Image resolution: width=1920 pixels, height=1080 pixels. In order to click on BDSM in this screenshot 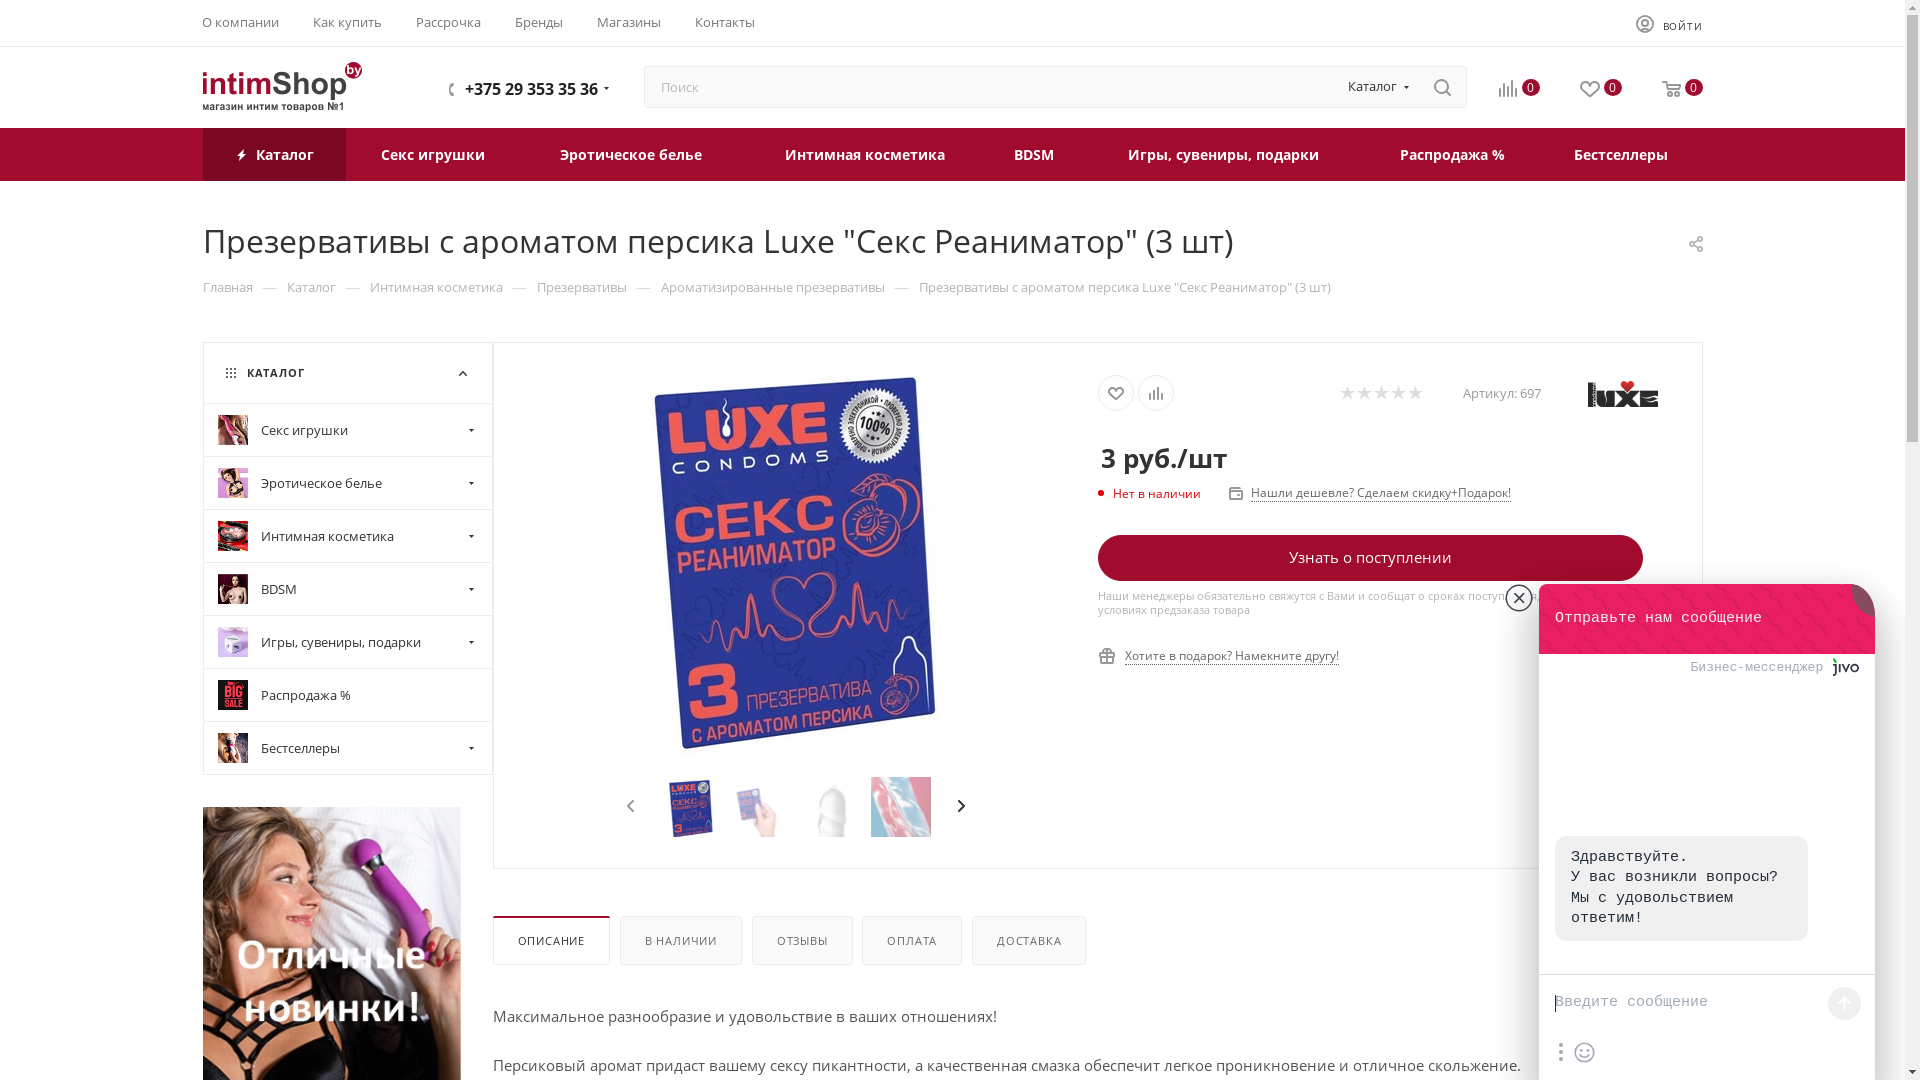, I will do `click(1034, 154)`.